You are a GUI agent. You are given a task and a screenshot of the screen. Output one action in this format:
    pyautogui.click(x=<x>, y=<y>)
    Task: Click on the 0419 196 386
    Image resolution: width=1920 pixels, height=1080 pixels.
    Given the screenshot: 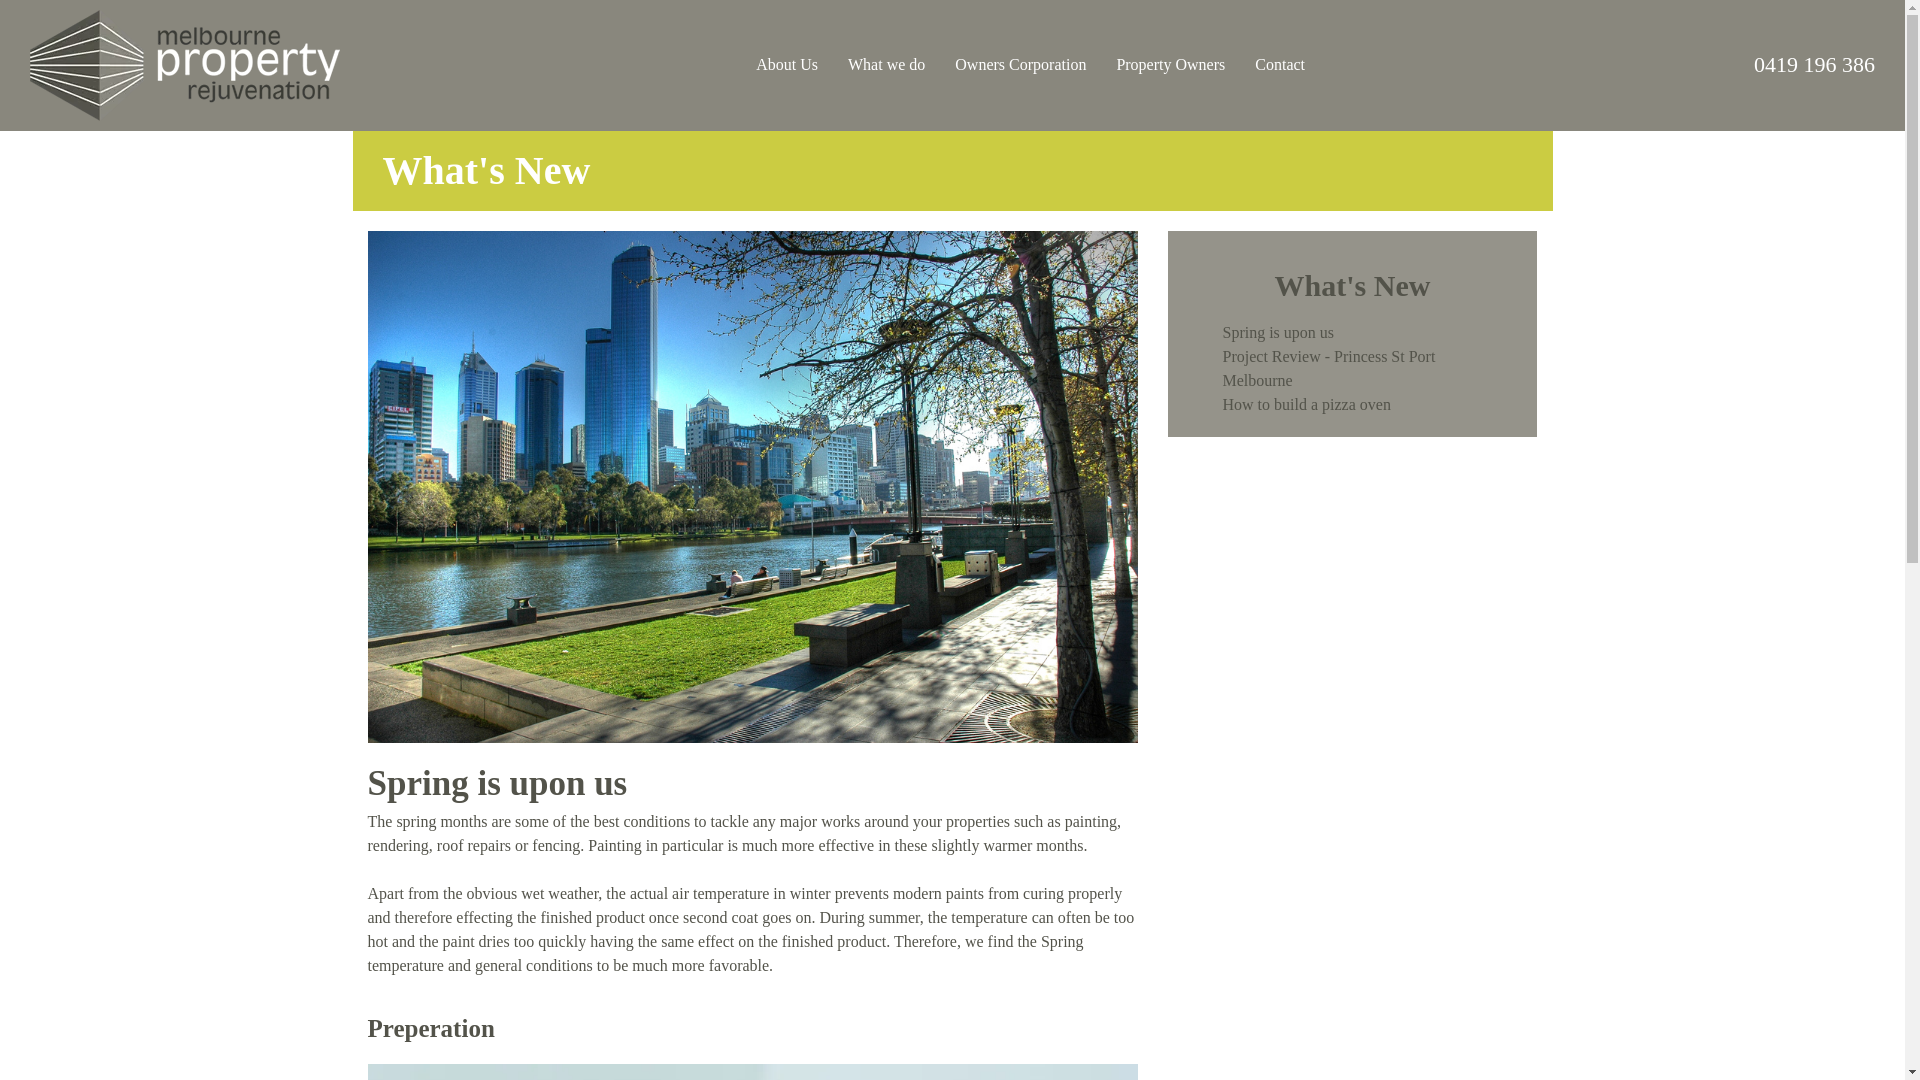 What is the action you would take?
    pyautogui.click(x=1814, y=64)
    